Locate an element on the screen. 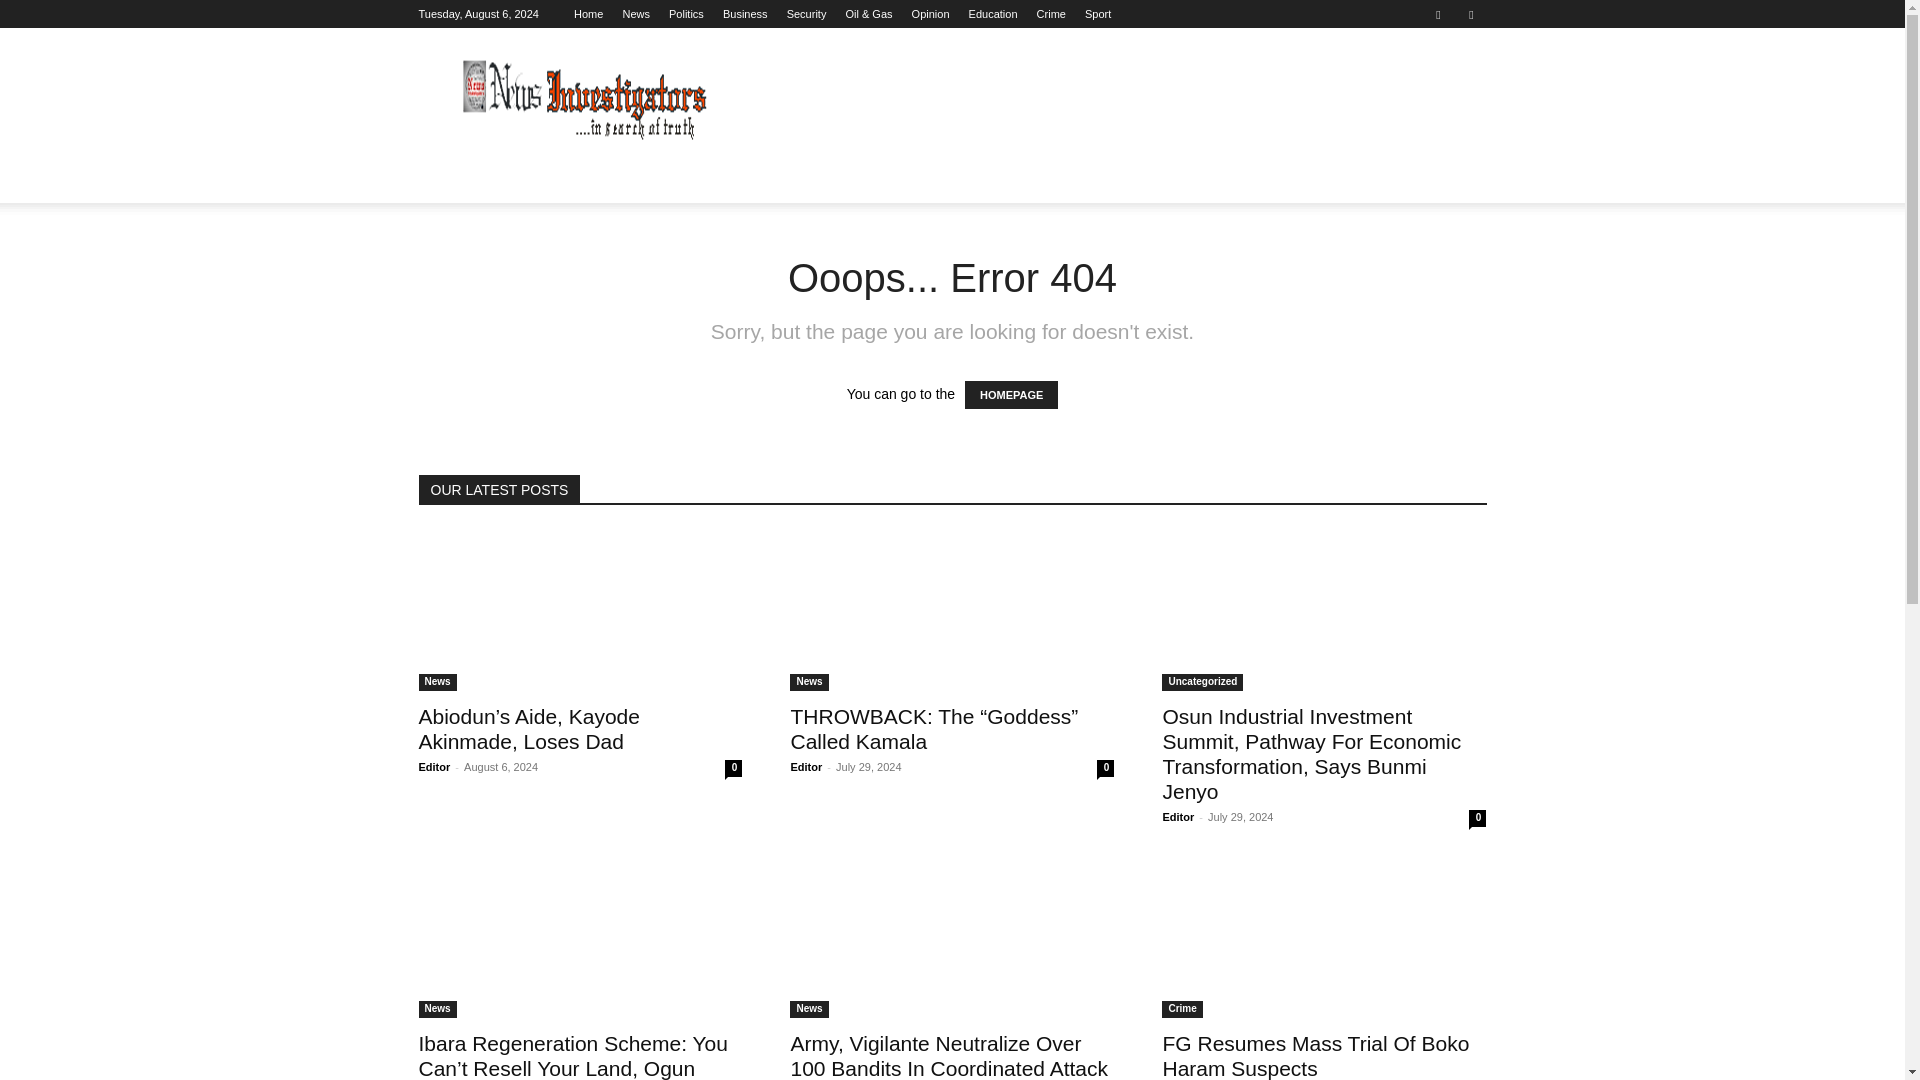 This screenshot has width=1920, height=1080. Business is located at coordinates (746, 14).